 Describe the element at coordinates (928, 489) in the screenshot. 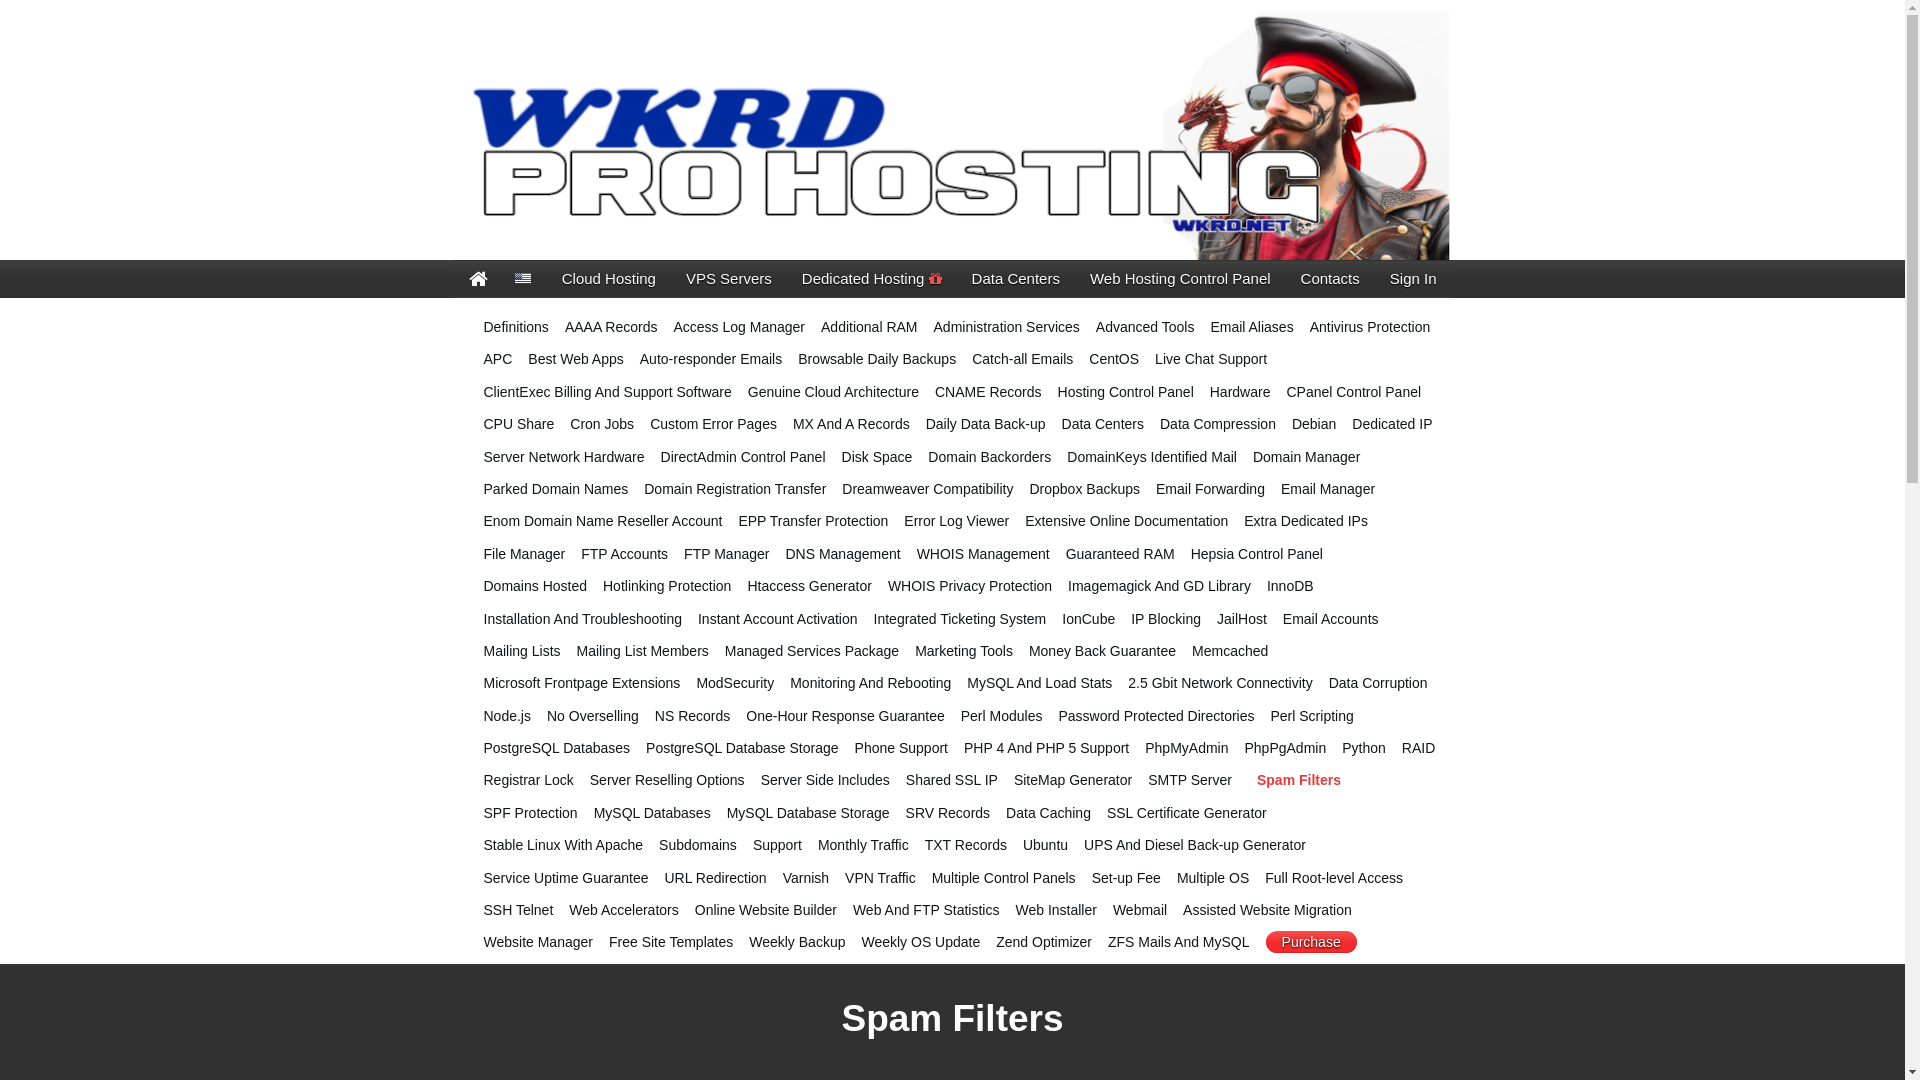

I see `Dreamweaver Compatibility` at that location.